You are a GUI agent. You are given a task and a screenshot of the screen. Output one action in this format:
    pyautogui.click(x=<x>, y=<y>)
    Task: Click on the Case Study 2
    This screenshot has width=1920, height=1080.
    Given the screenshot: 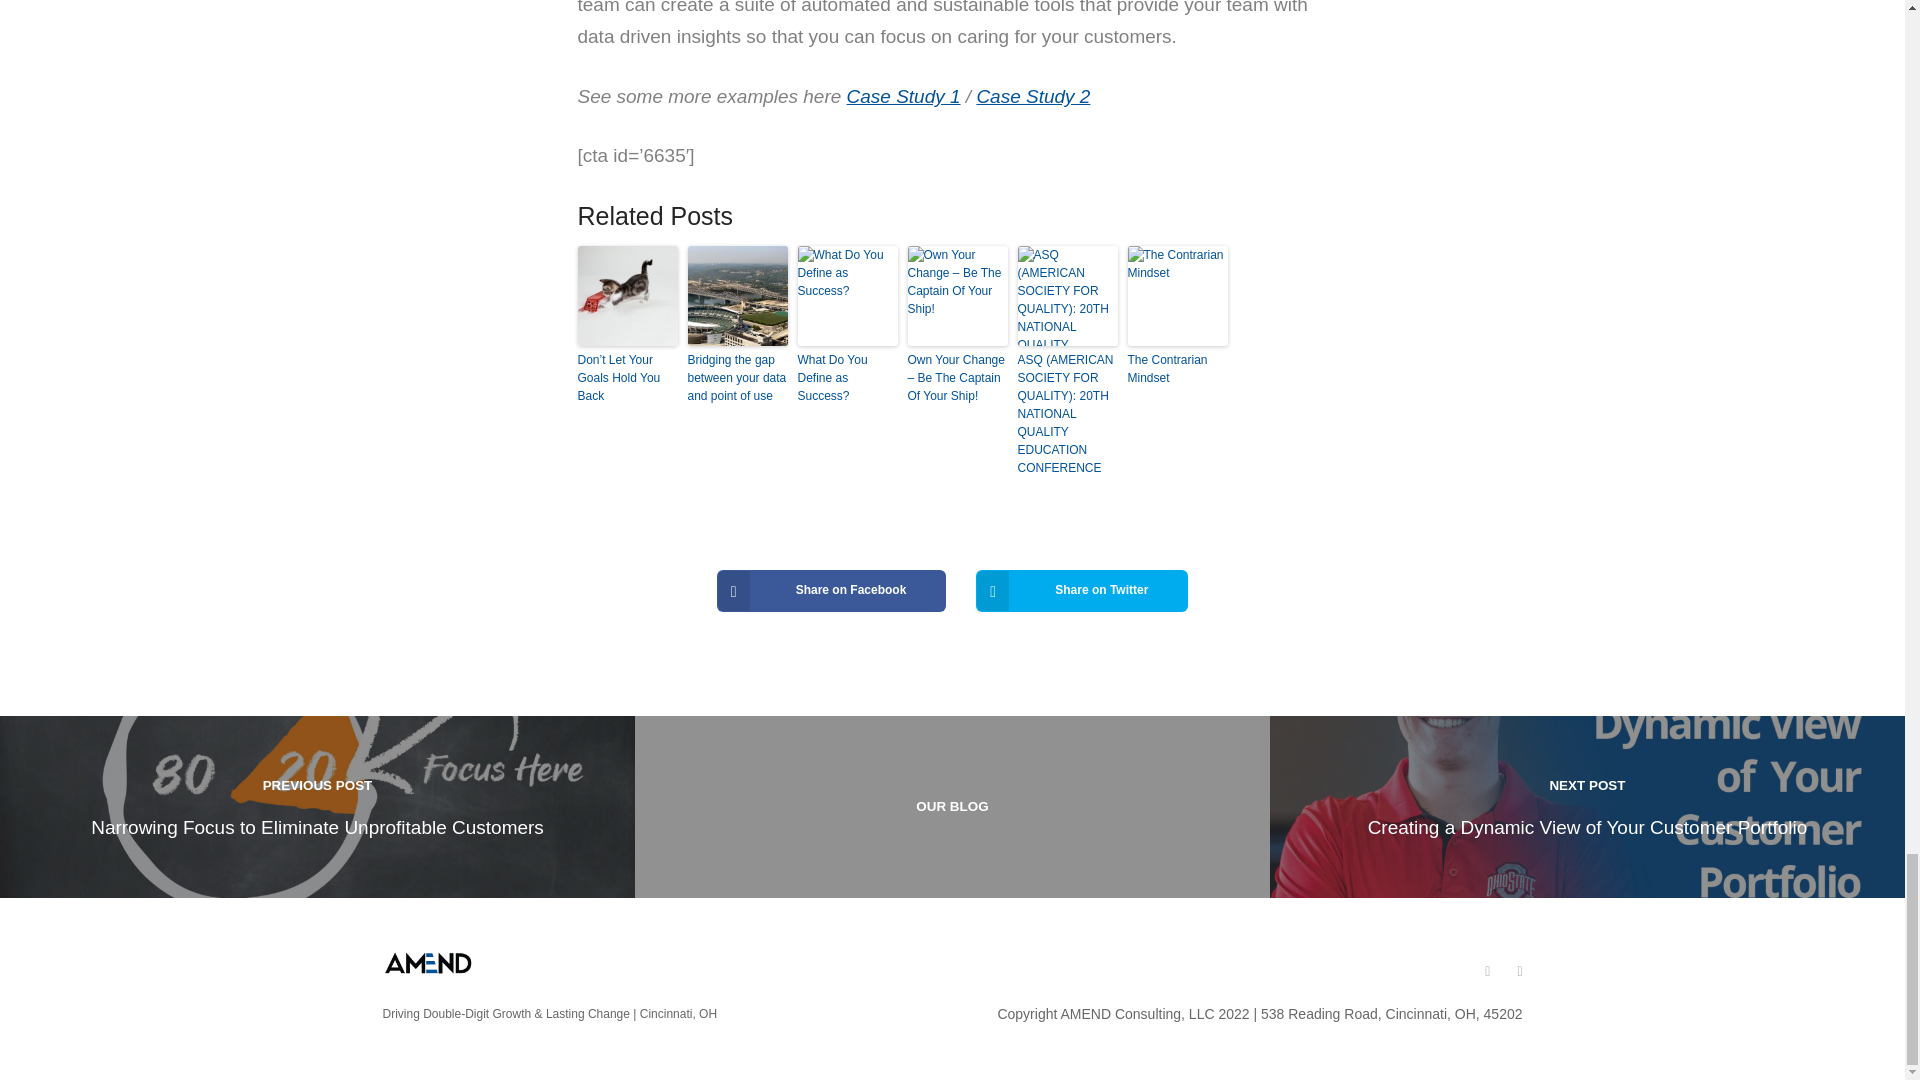 What is the action you would take?
    pyautogui.click(x=1032, y=96)
    